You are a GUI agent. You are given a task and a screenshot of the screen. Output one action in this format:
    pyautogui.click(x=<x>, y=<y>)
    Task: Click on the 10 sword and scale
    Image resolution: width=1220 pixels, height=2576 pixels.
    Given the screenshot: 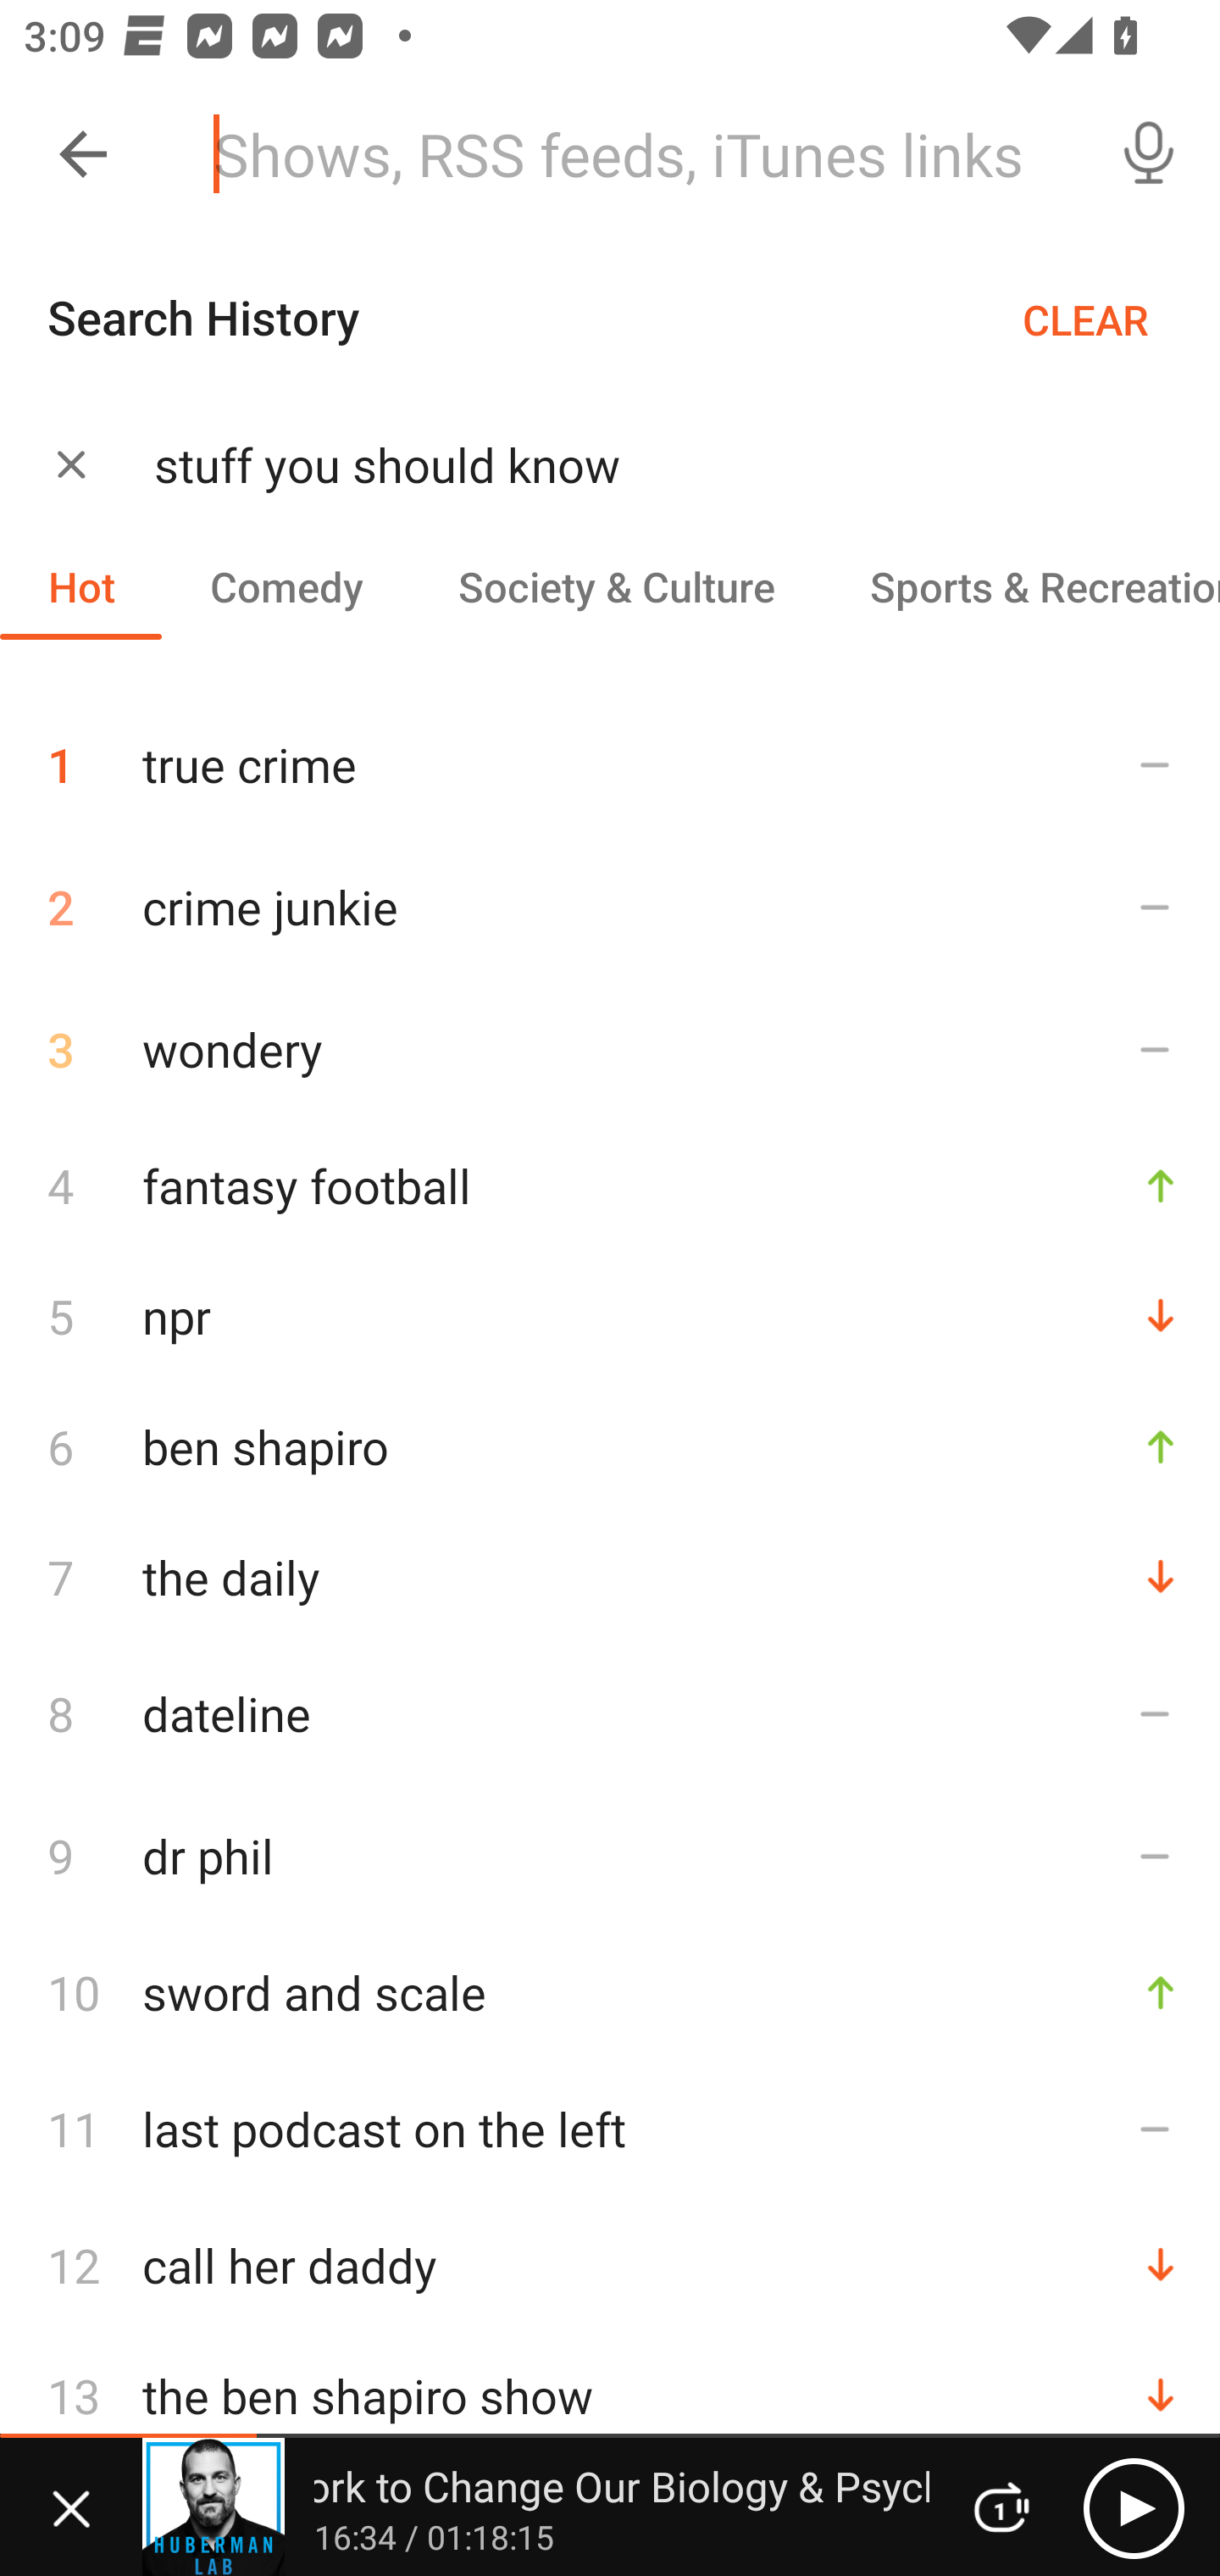 What is the action you would take?
    pyautogui.click(x=610, y=1991)
    